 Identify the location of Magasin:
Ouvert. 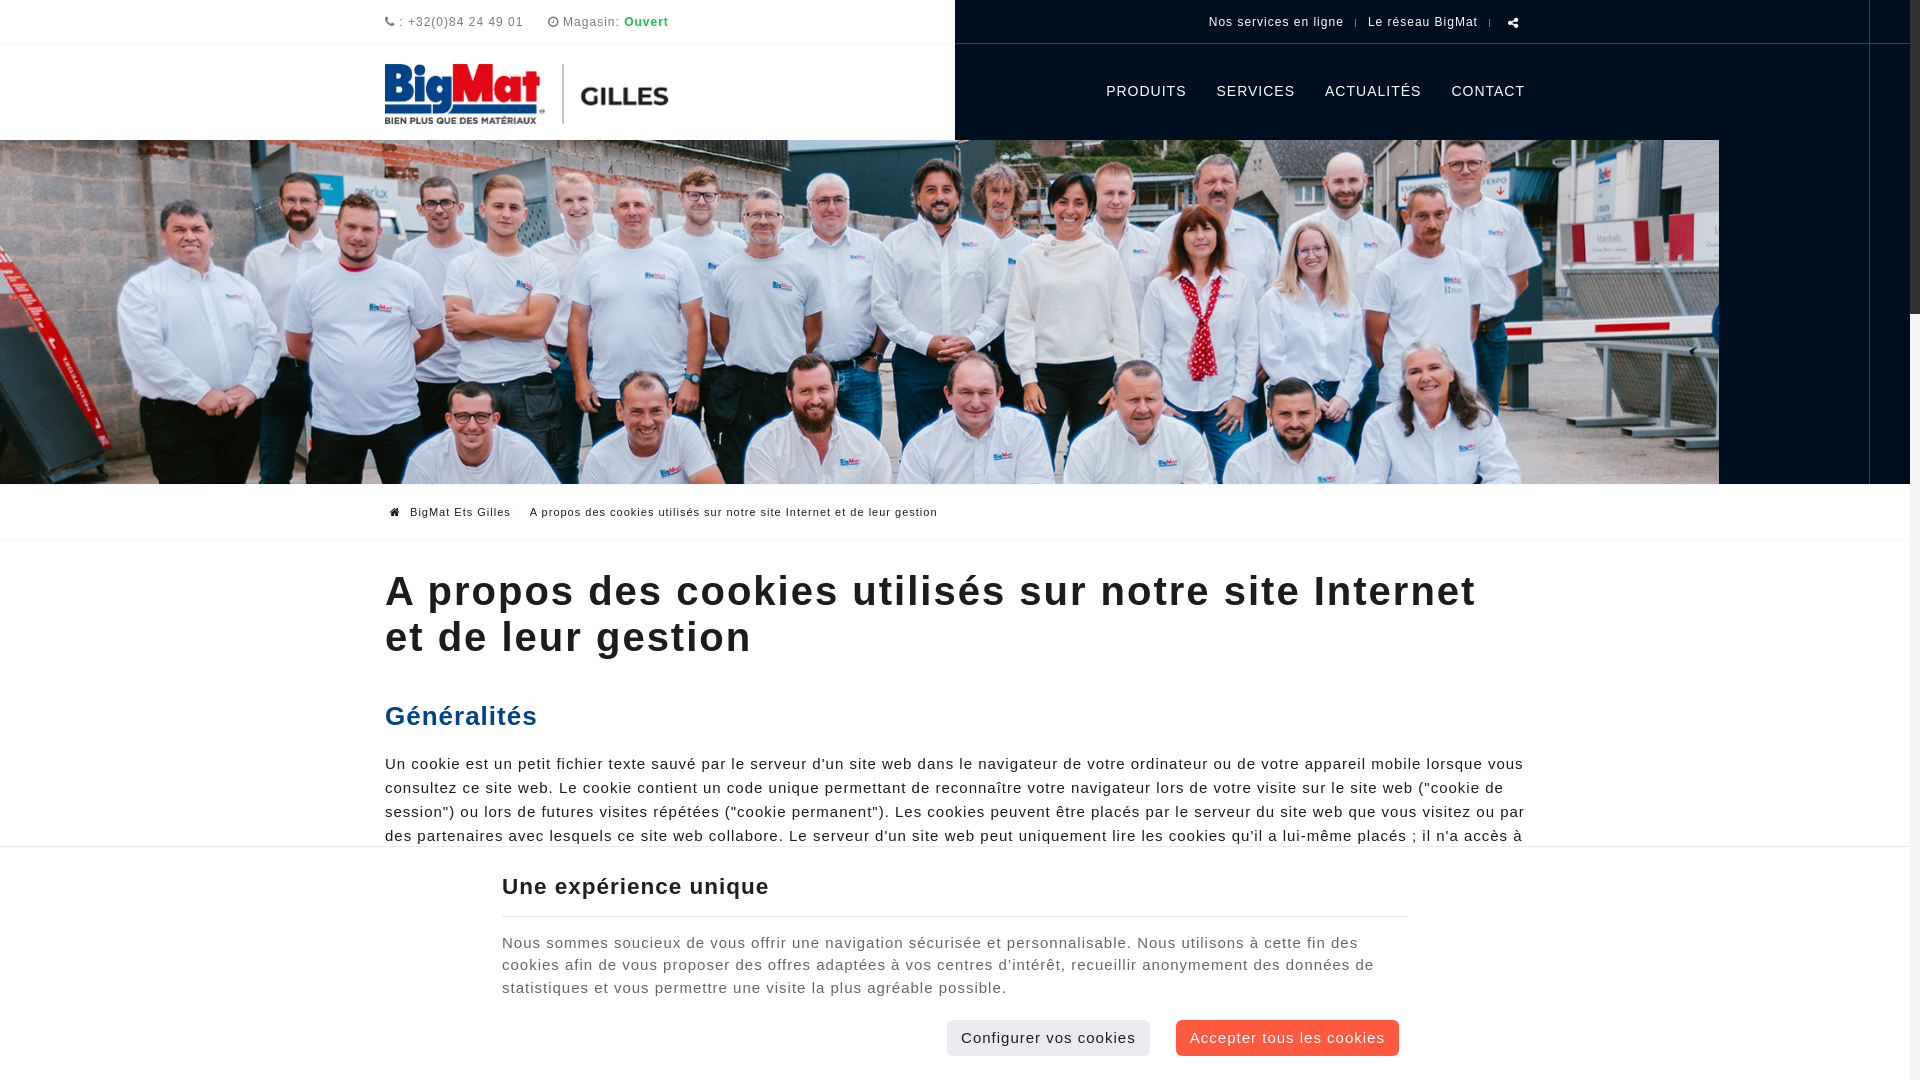
(616, 22).